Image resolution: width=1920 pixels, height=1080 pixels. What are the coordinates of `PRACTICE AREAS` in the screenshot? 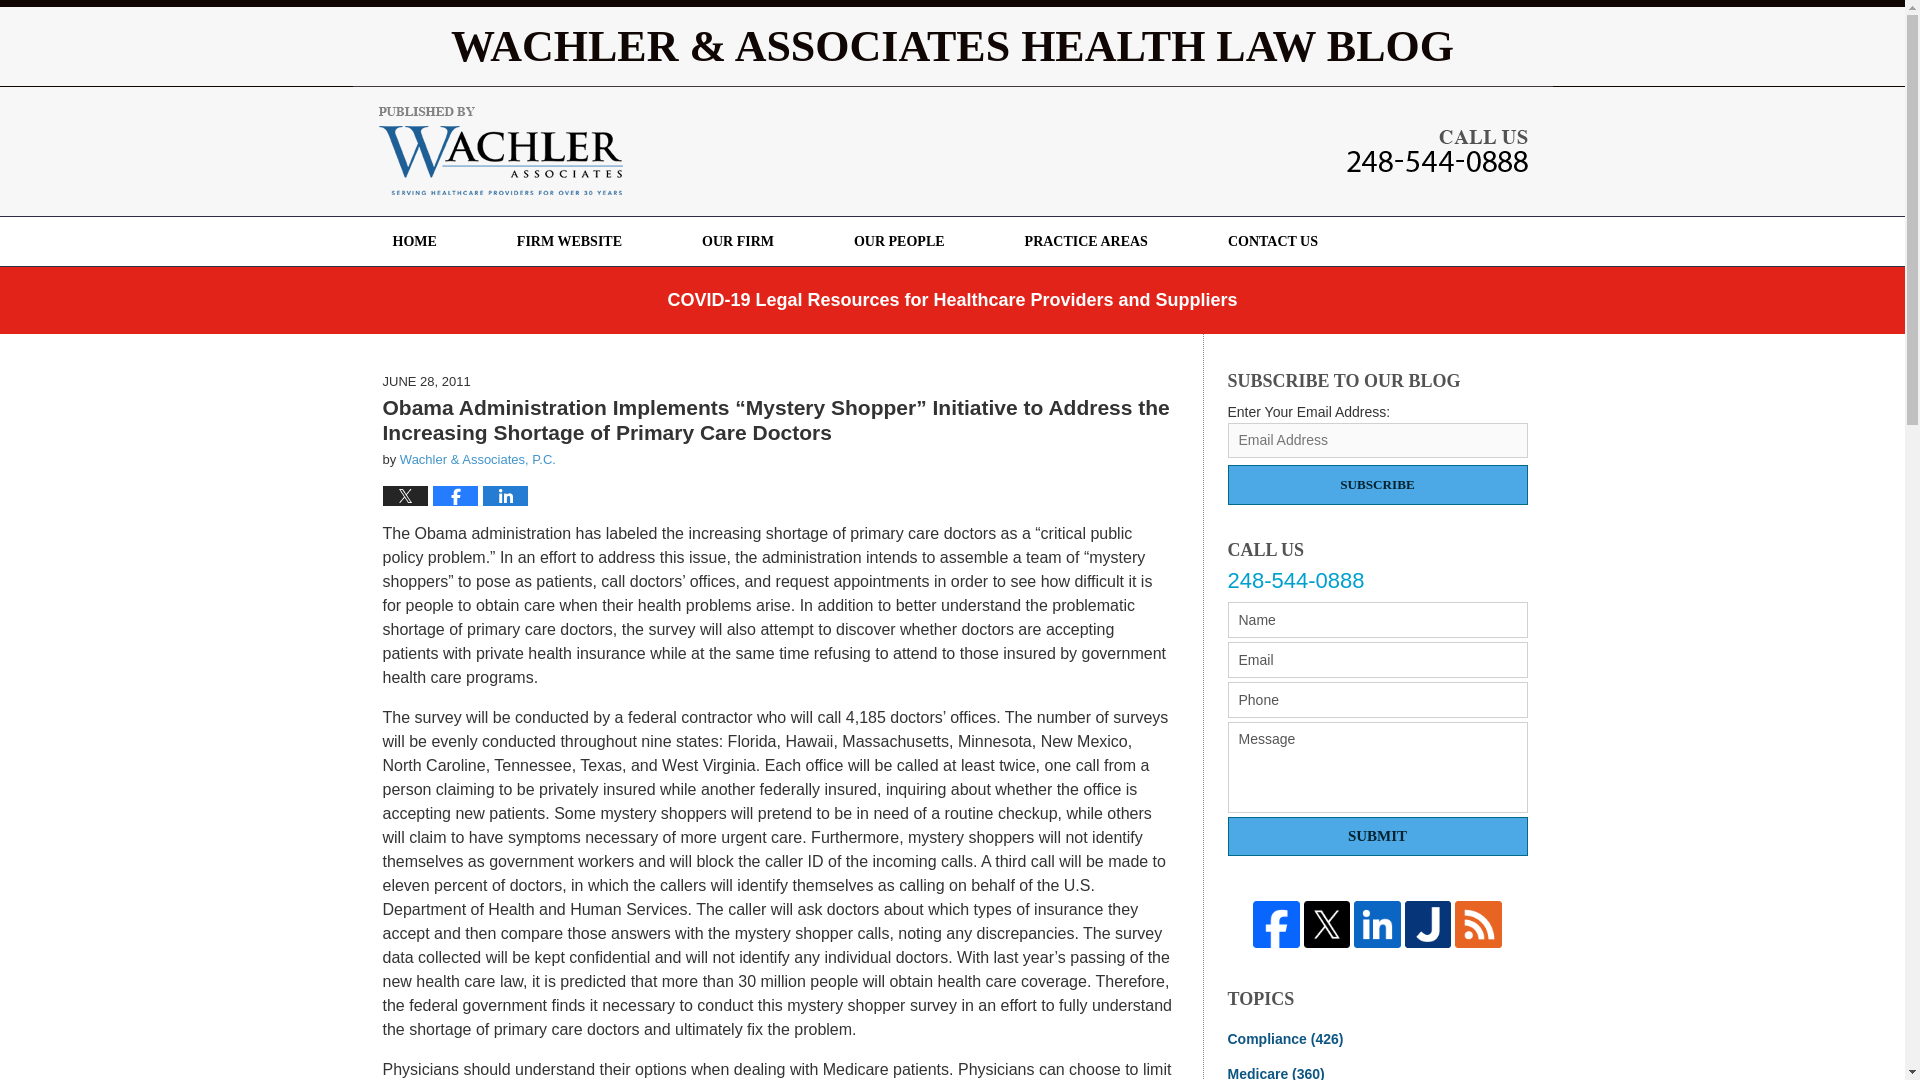 It's located at (1086, 241).